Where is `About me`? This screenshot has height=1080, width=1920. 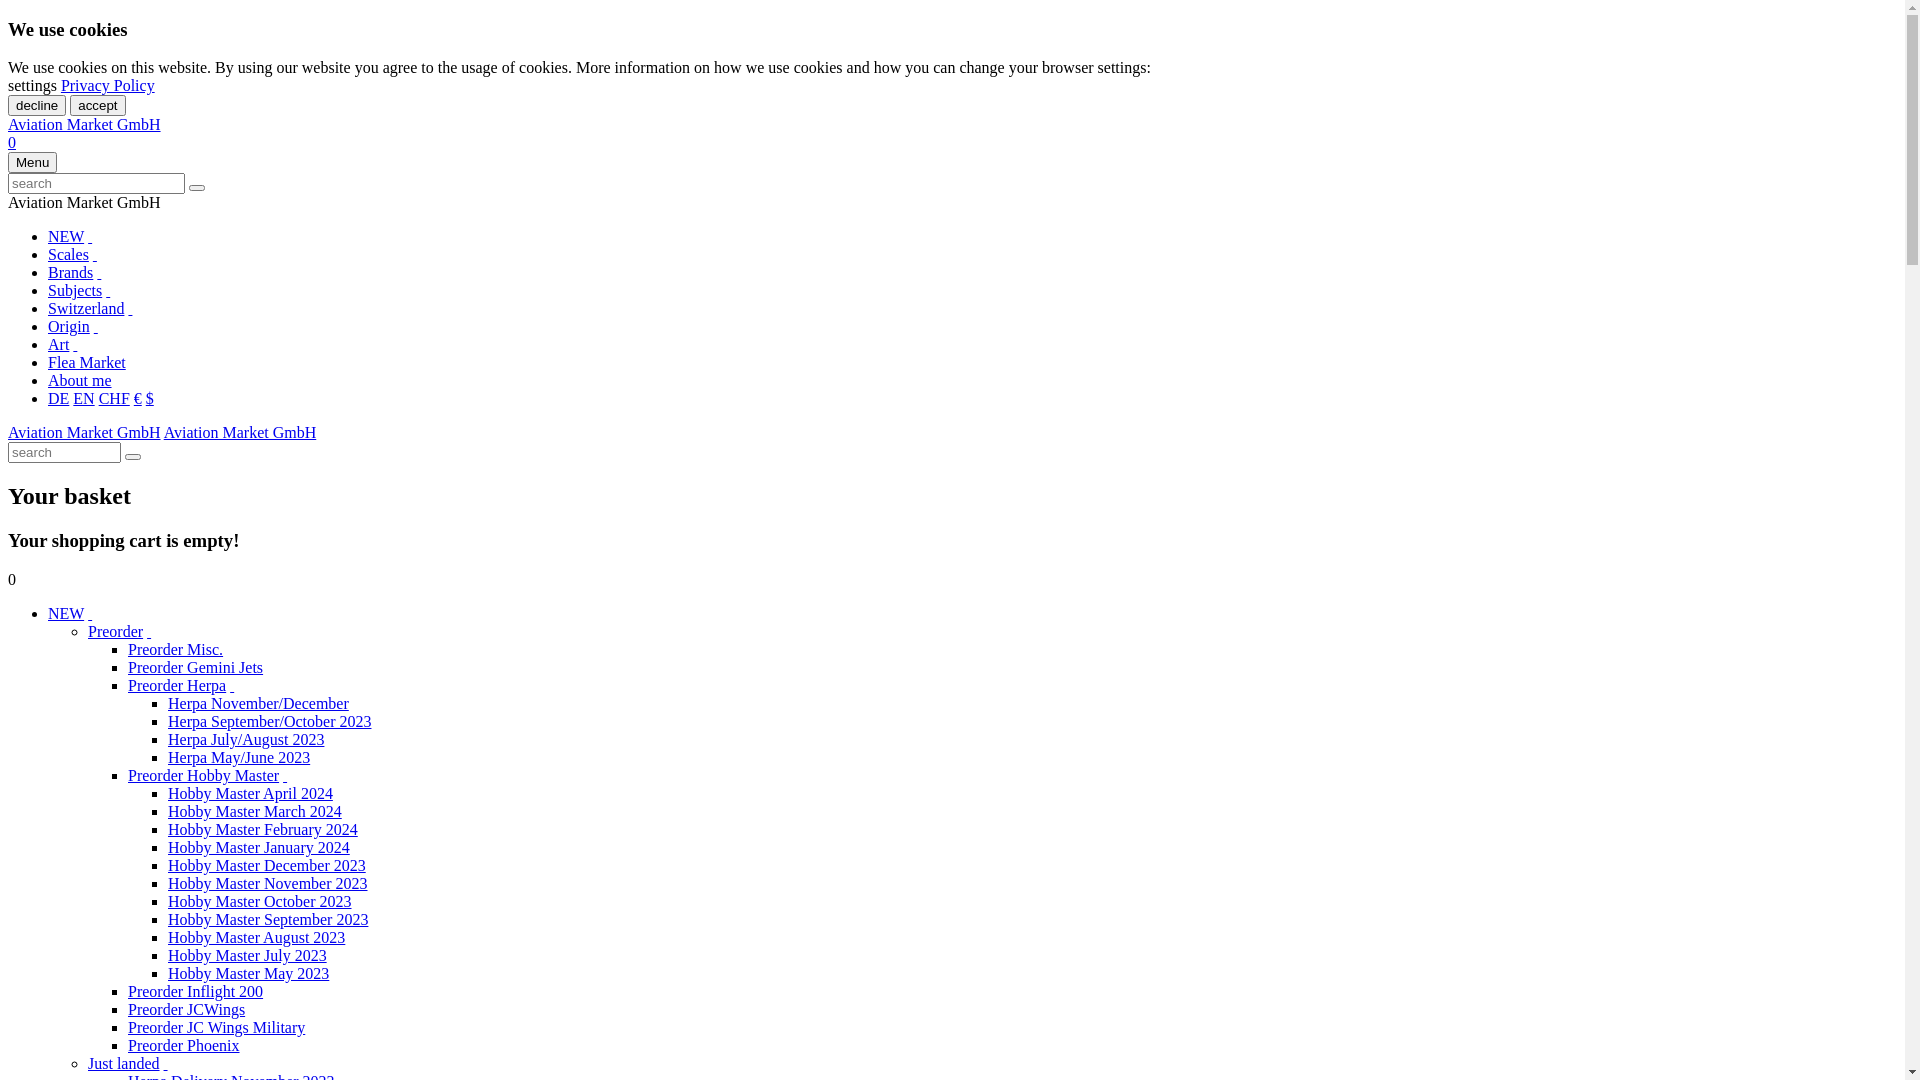
About me is located at coordinates (80, 380).